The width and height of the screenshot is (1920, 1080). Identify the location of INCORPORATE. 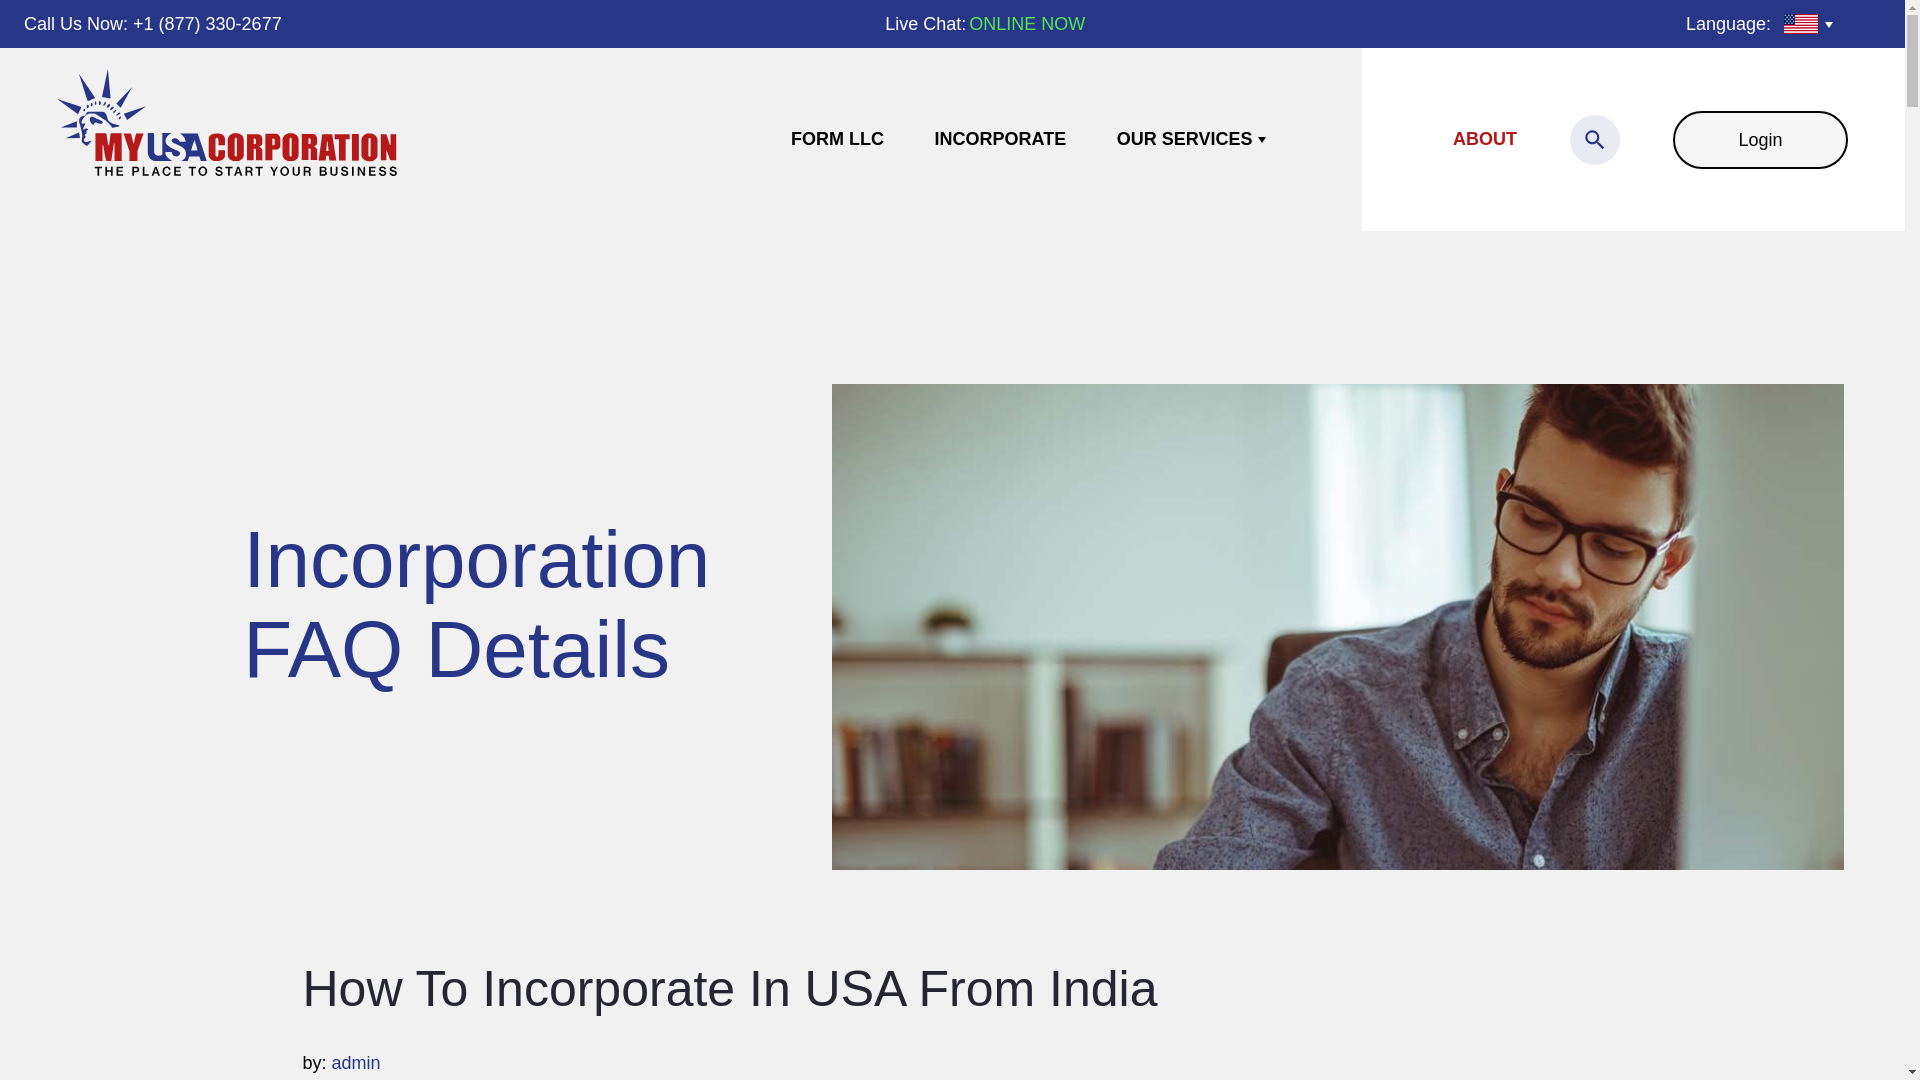
(1001, 138).